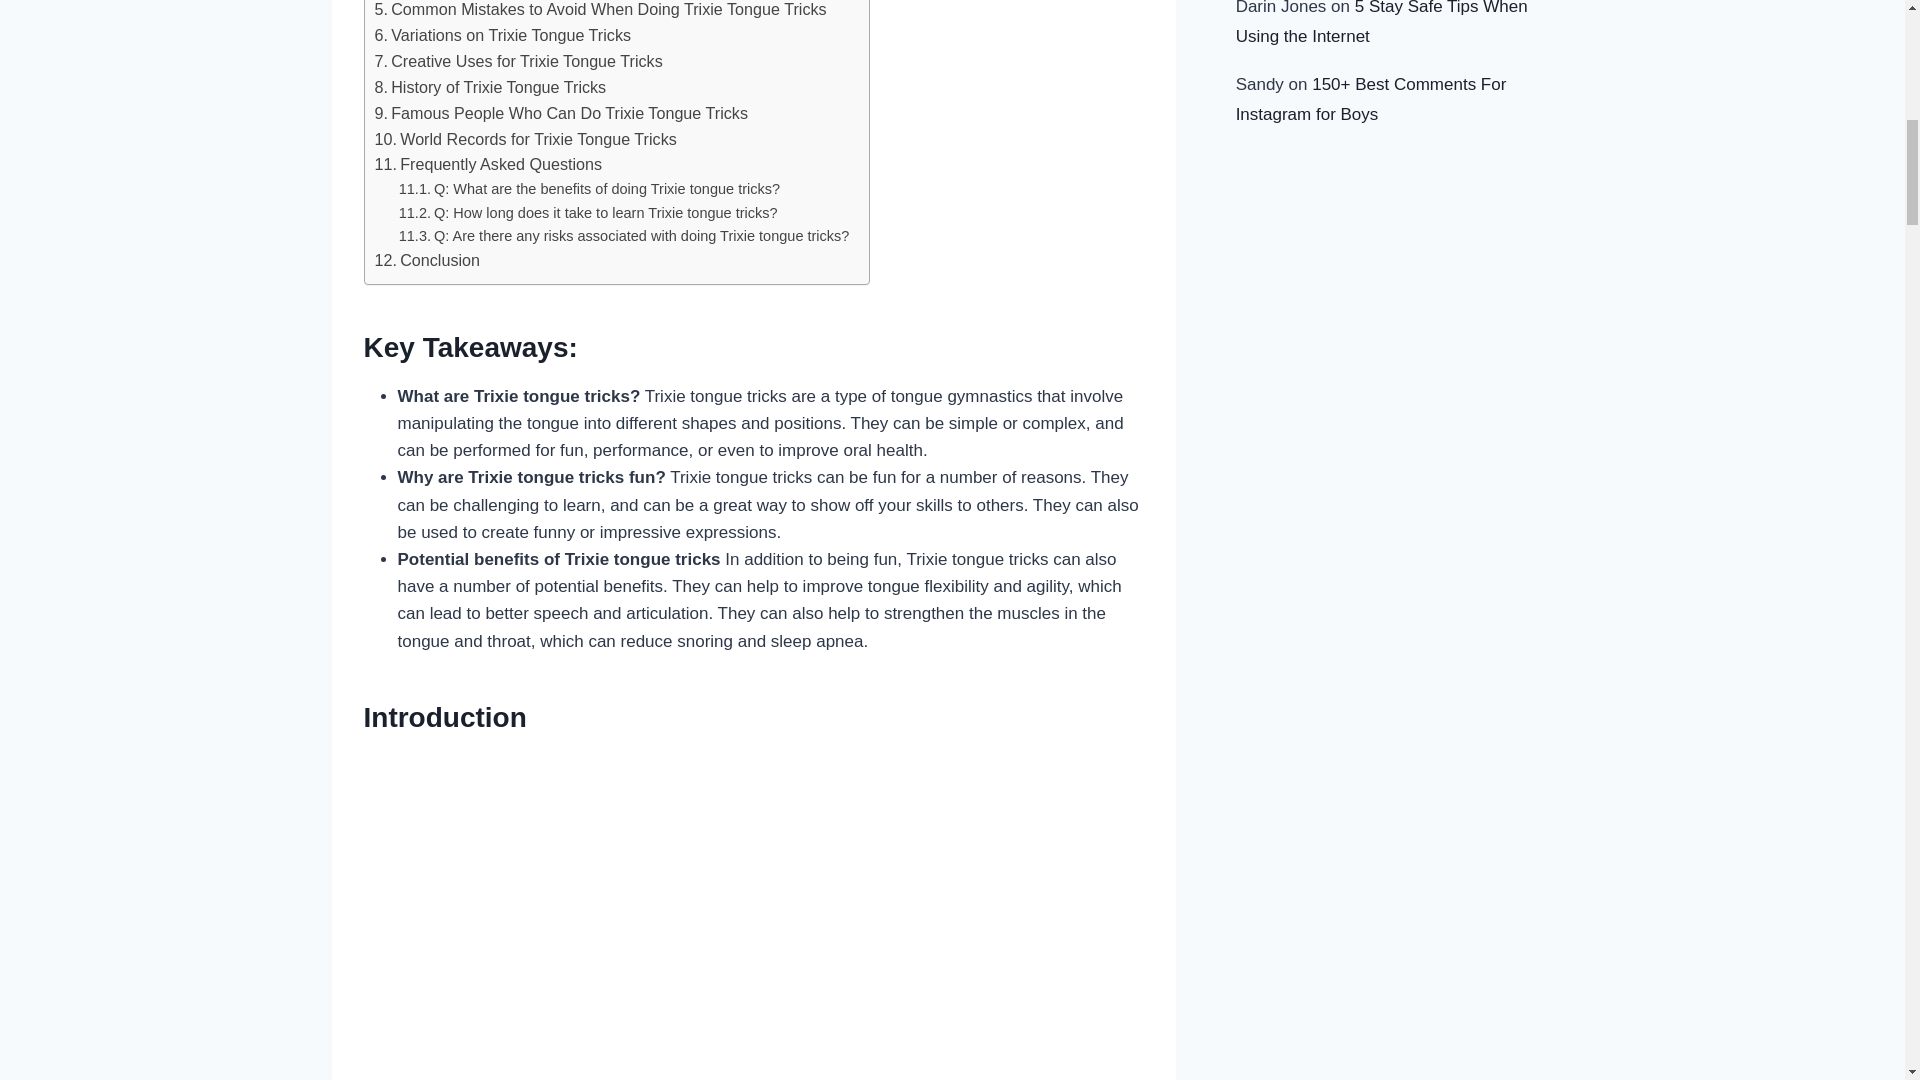 This screenshot has width=1920, height=1080. I want to click on Common Mistakes to Avoid When Doing Trixie Tongue Tricks, so click(600, 11).